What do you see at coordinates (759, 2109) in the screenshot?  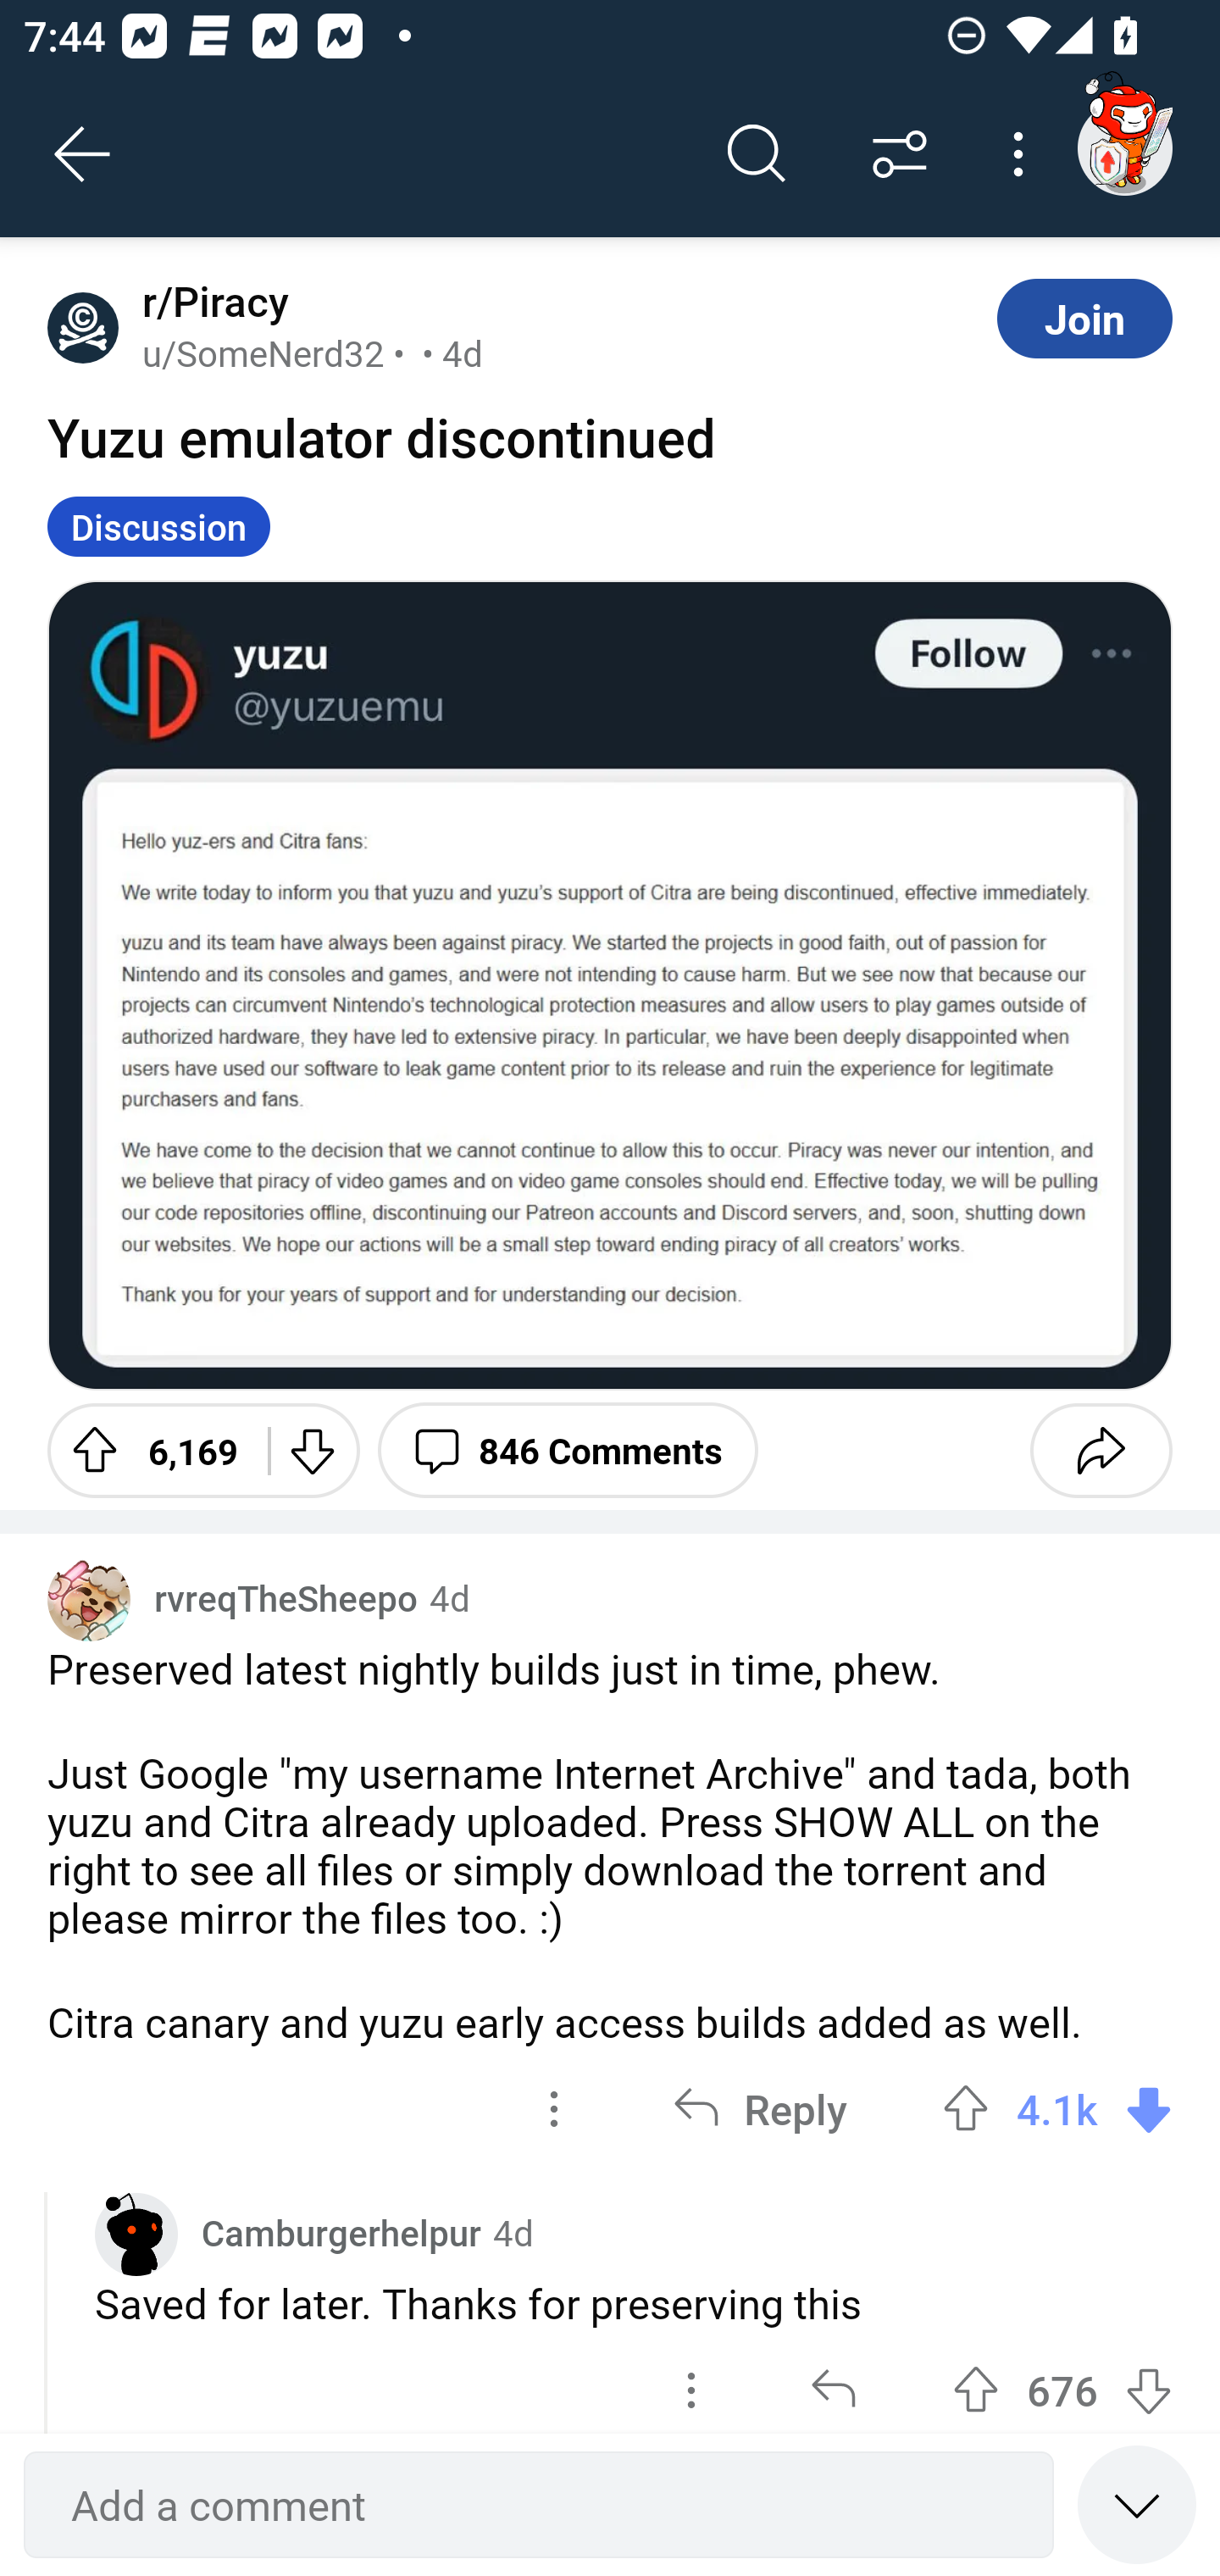 I see `Reply` at bounding box center [759, 2109].